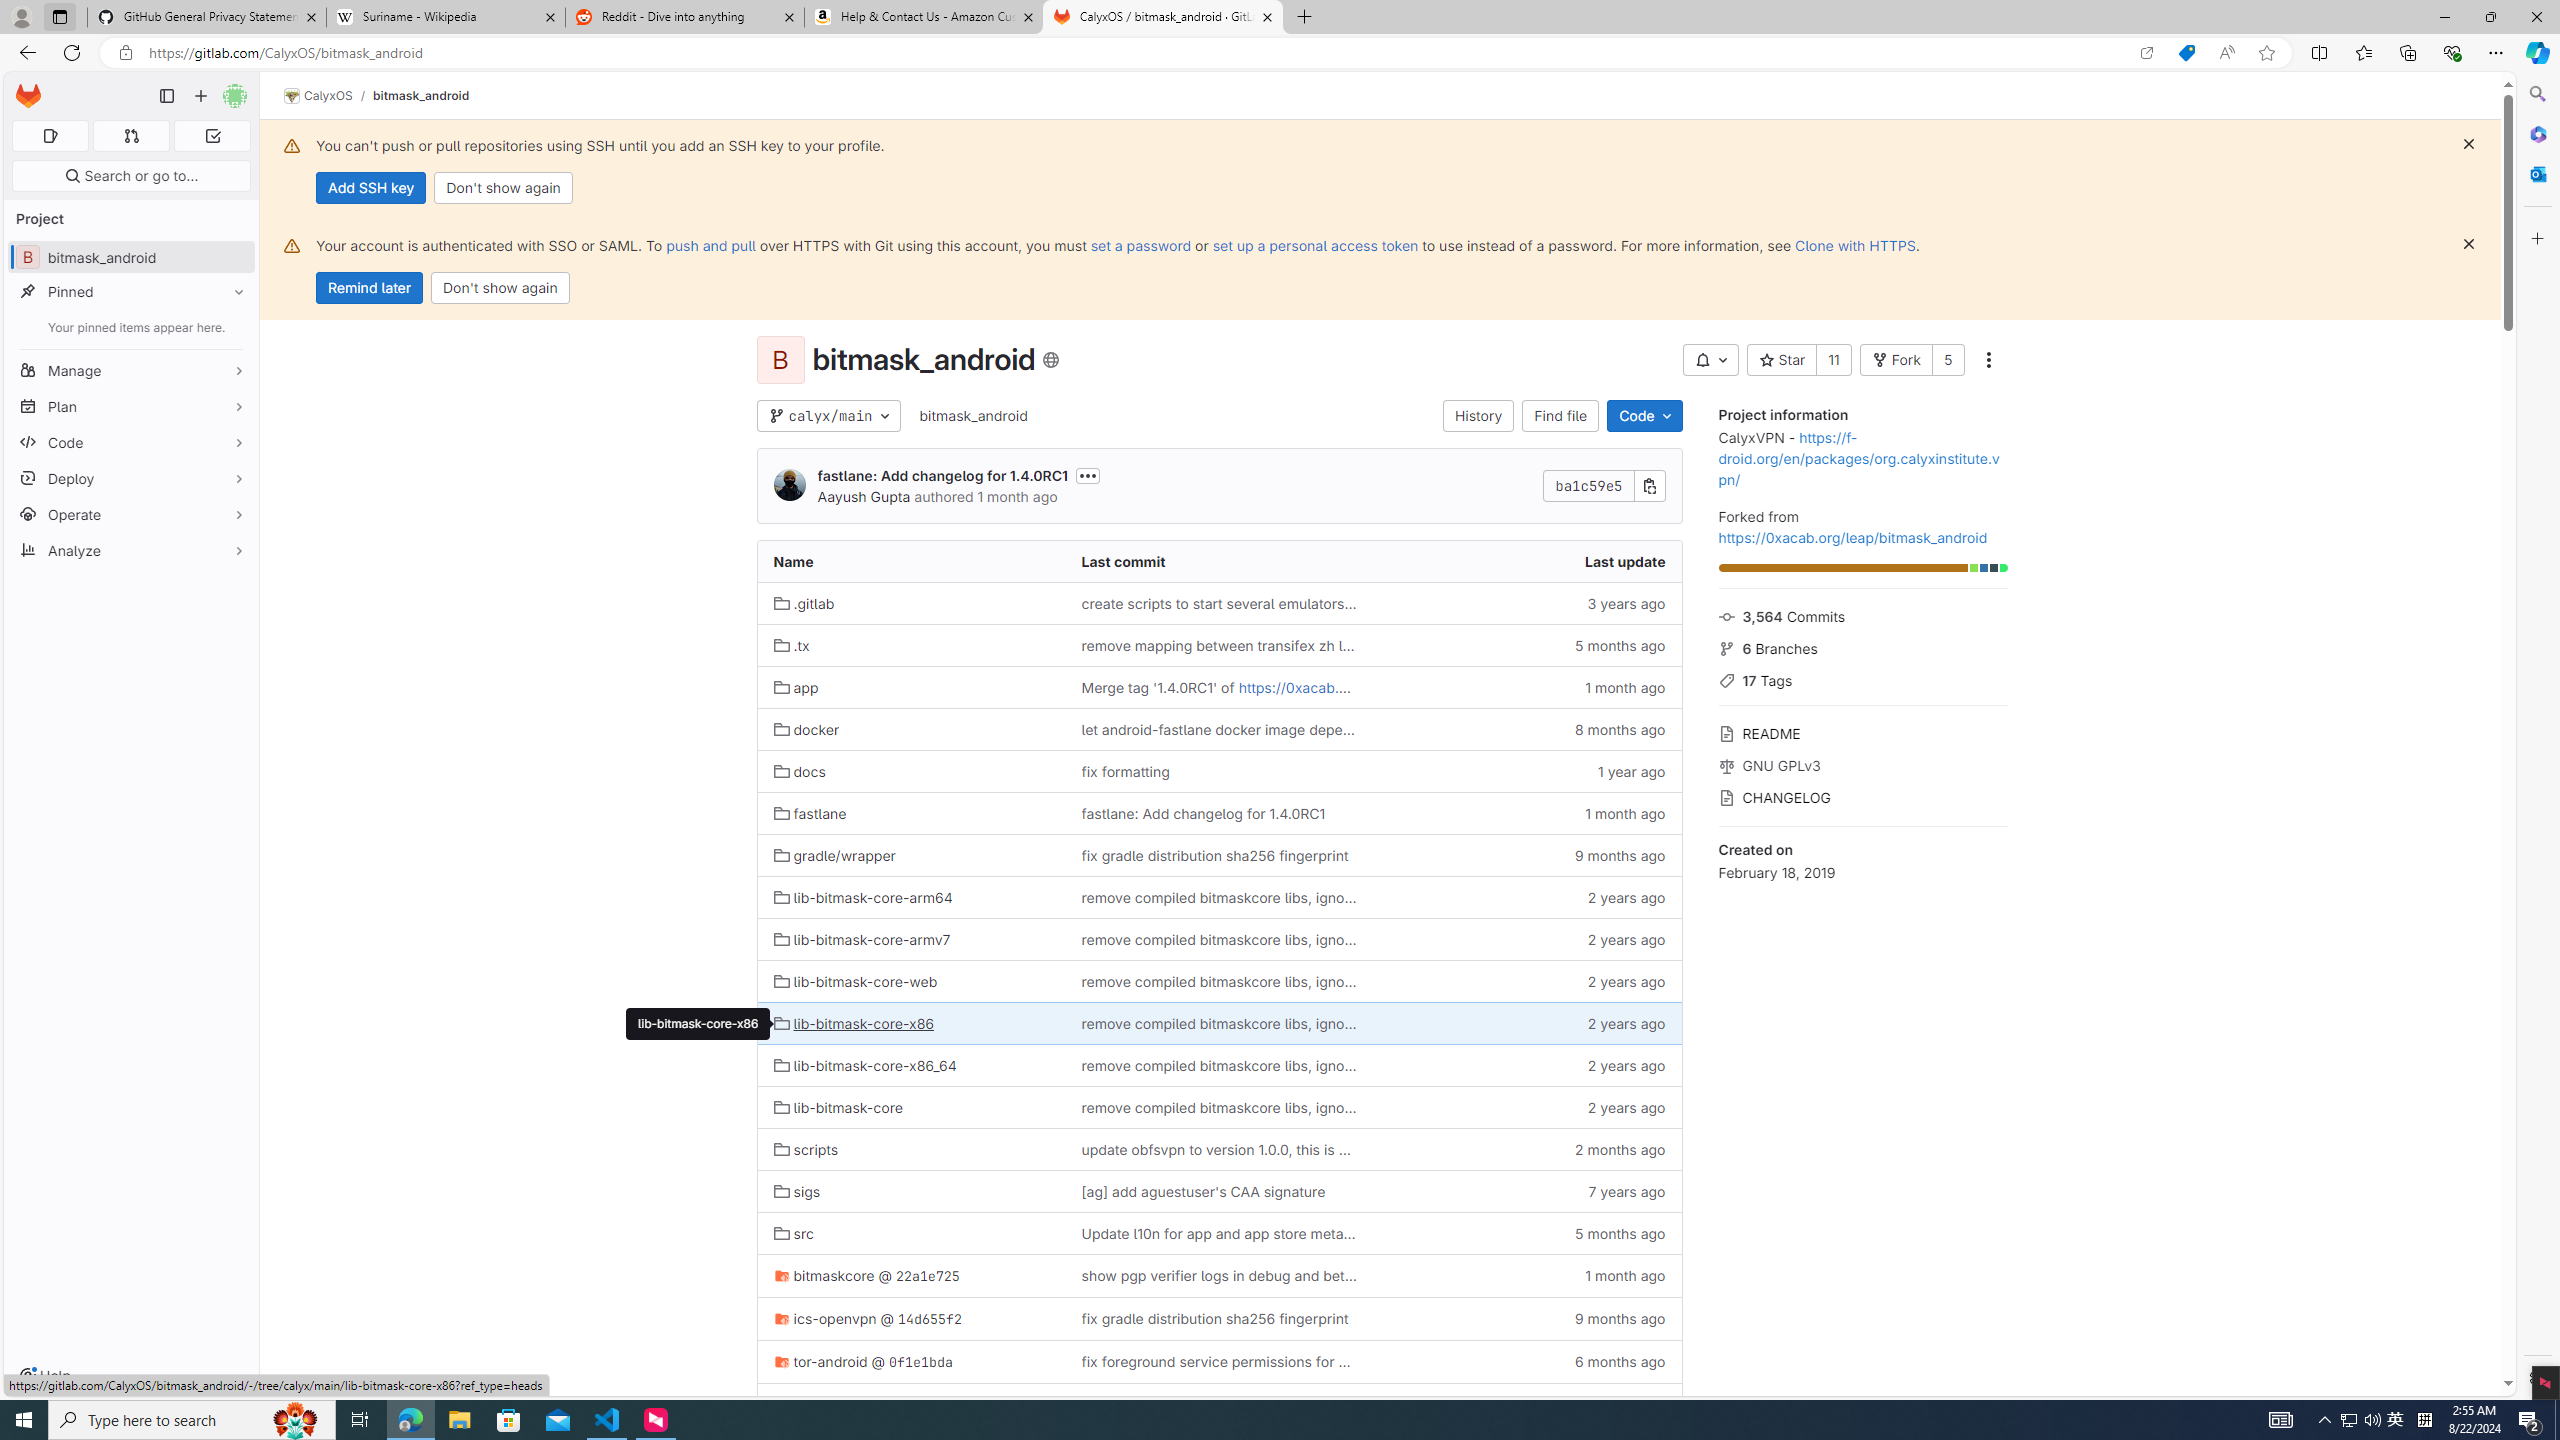  Describe the element at coordinates (854, 1022) in the screenshot. I see `lib-bitmask-core-x86` at that location.